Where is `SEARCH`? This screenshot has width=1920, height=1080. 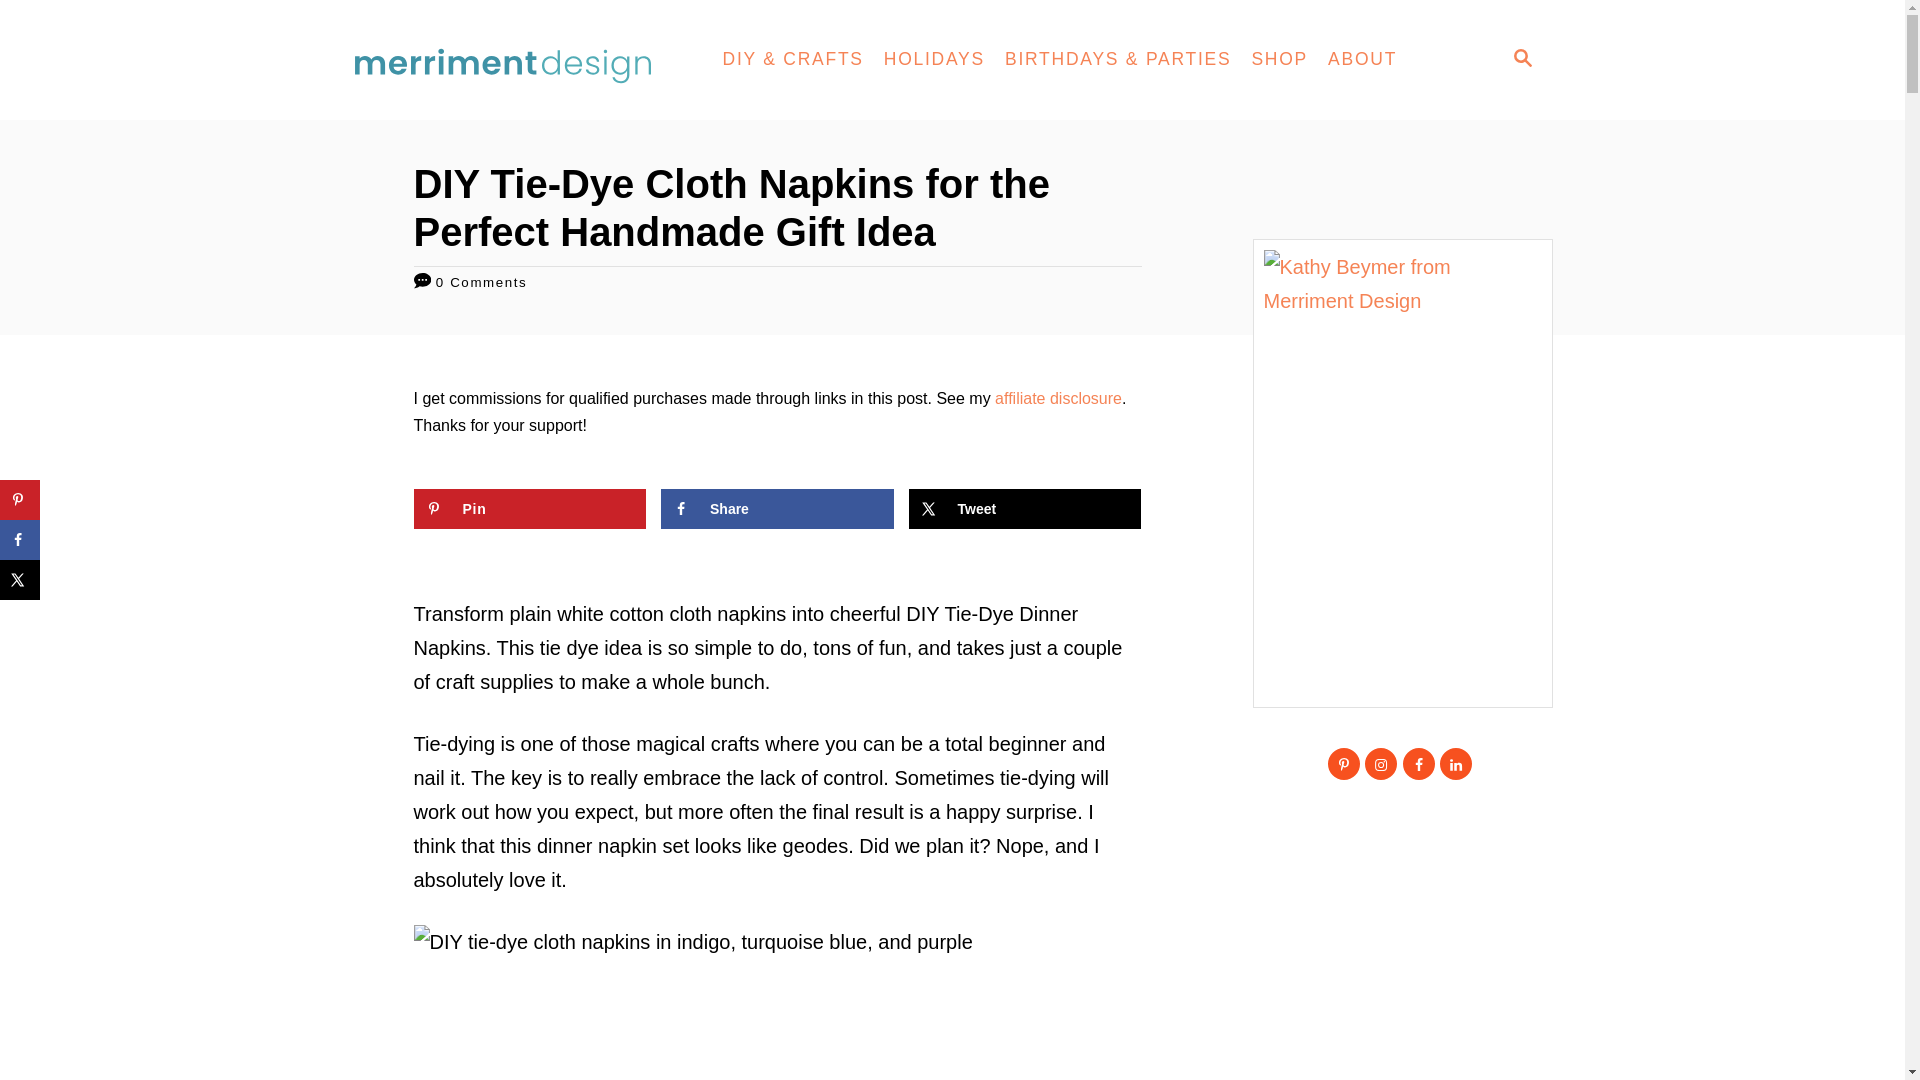 SEARCH is located at coordinates (1521, 60).